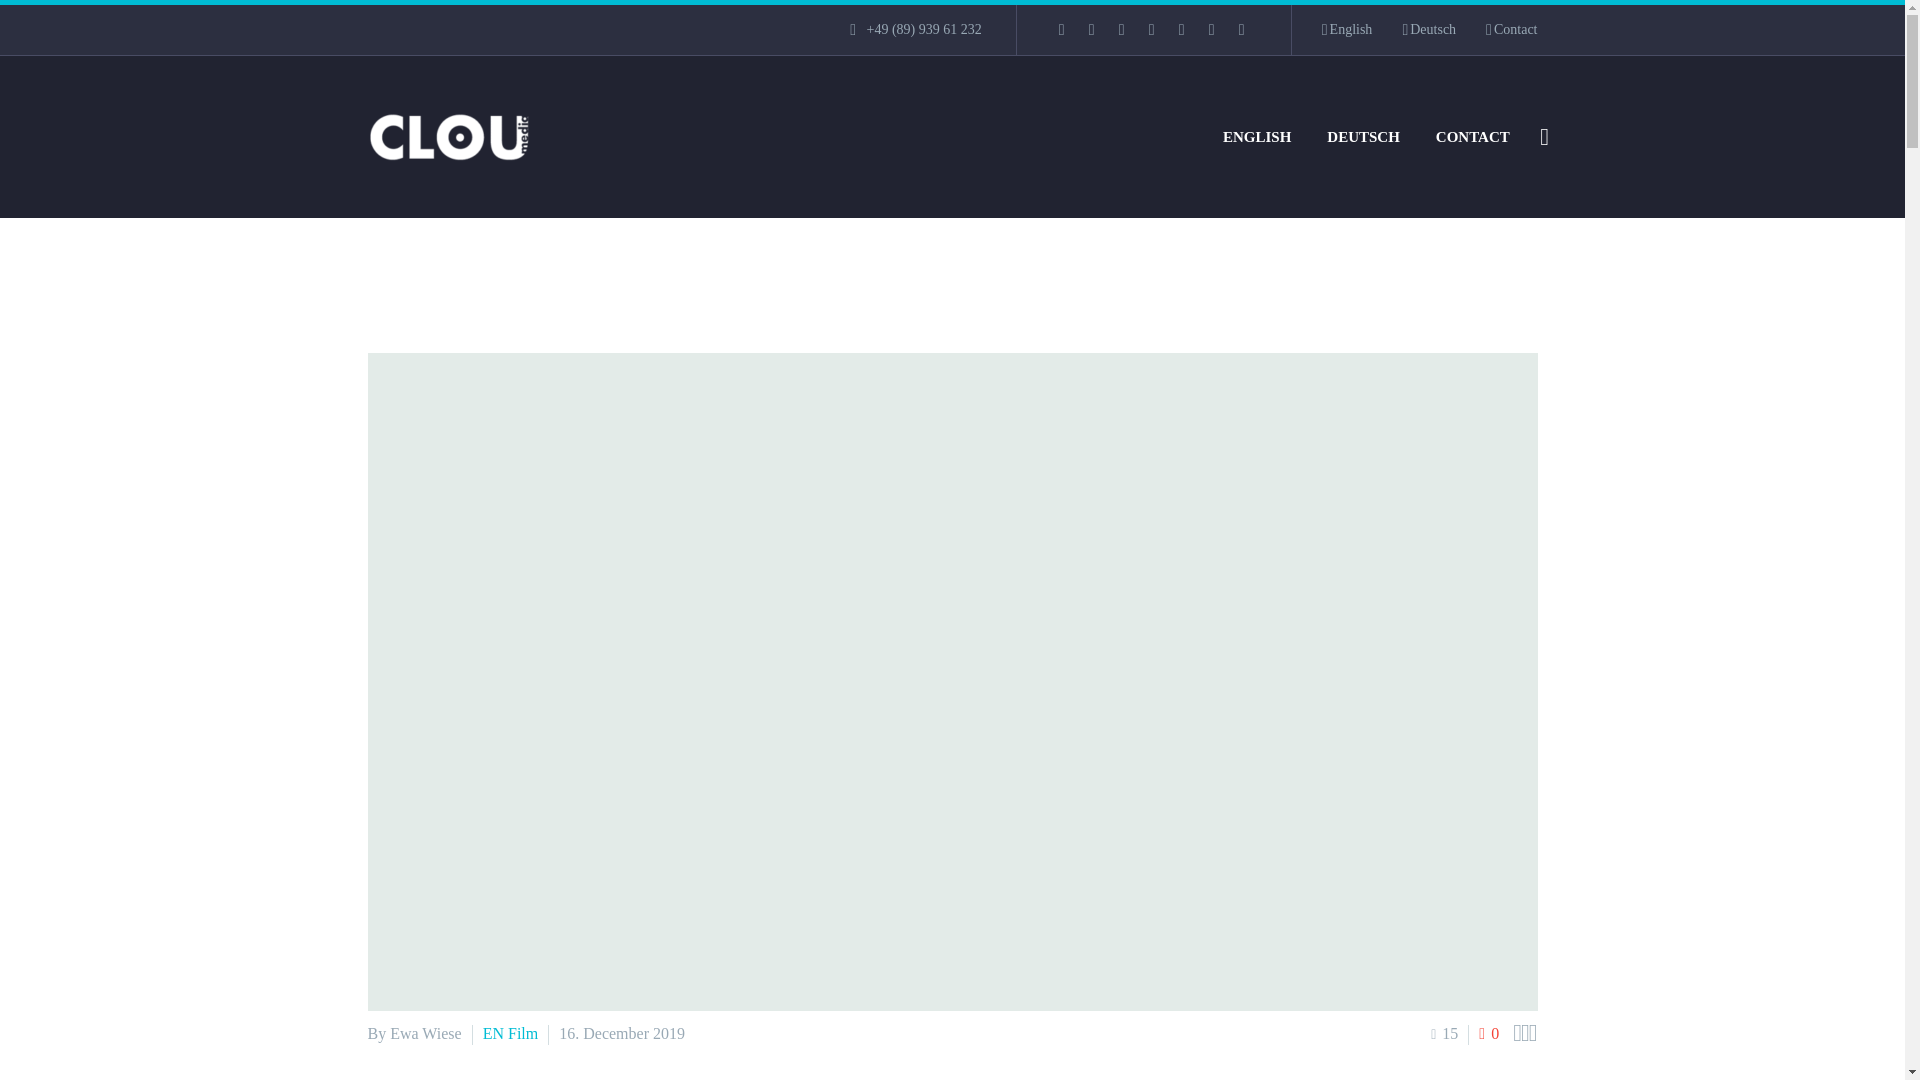 This screenshot has height=1080, width=1920. I want to click on ENGLISH, so click(1256, 136).